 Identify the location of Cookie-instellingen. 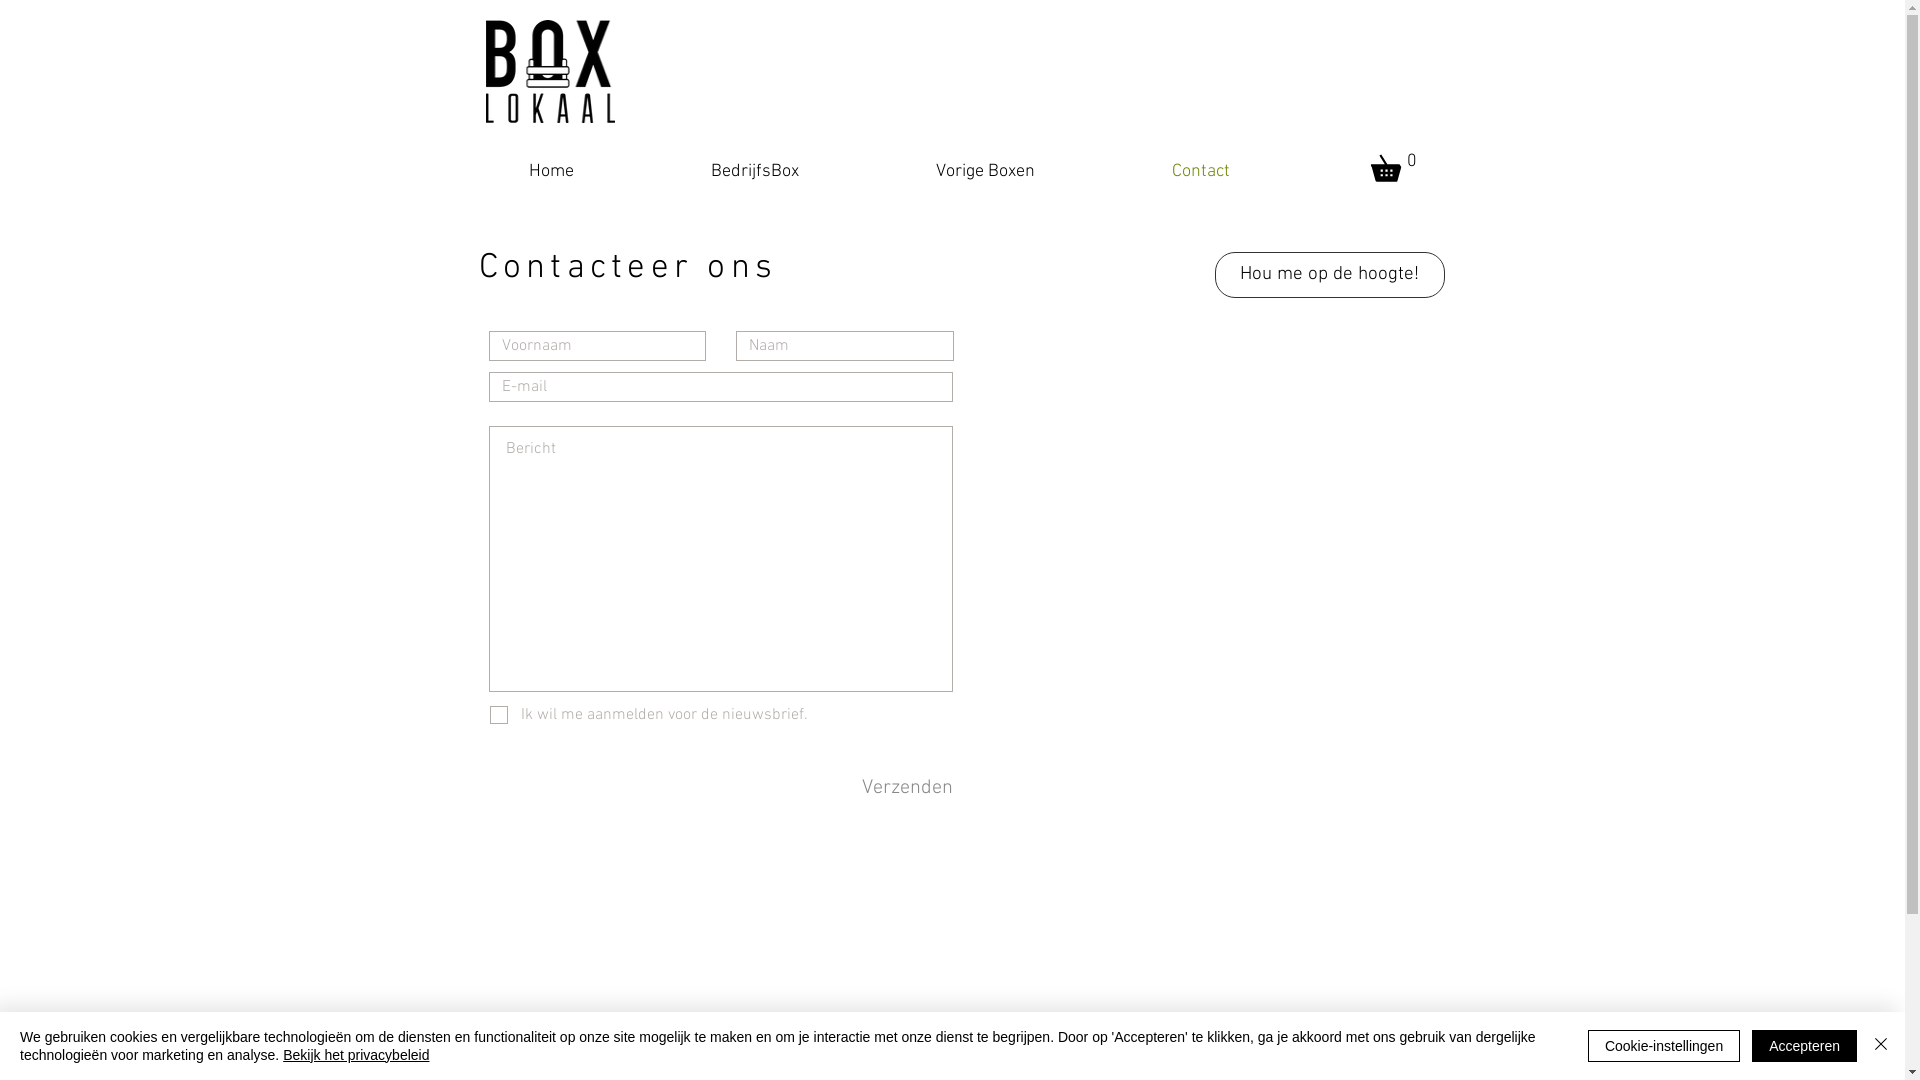
(1664, 1046).